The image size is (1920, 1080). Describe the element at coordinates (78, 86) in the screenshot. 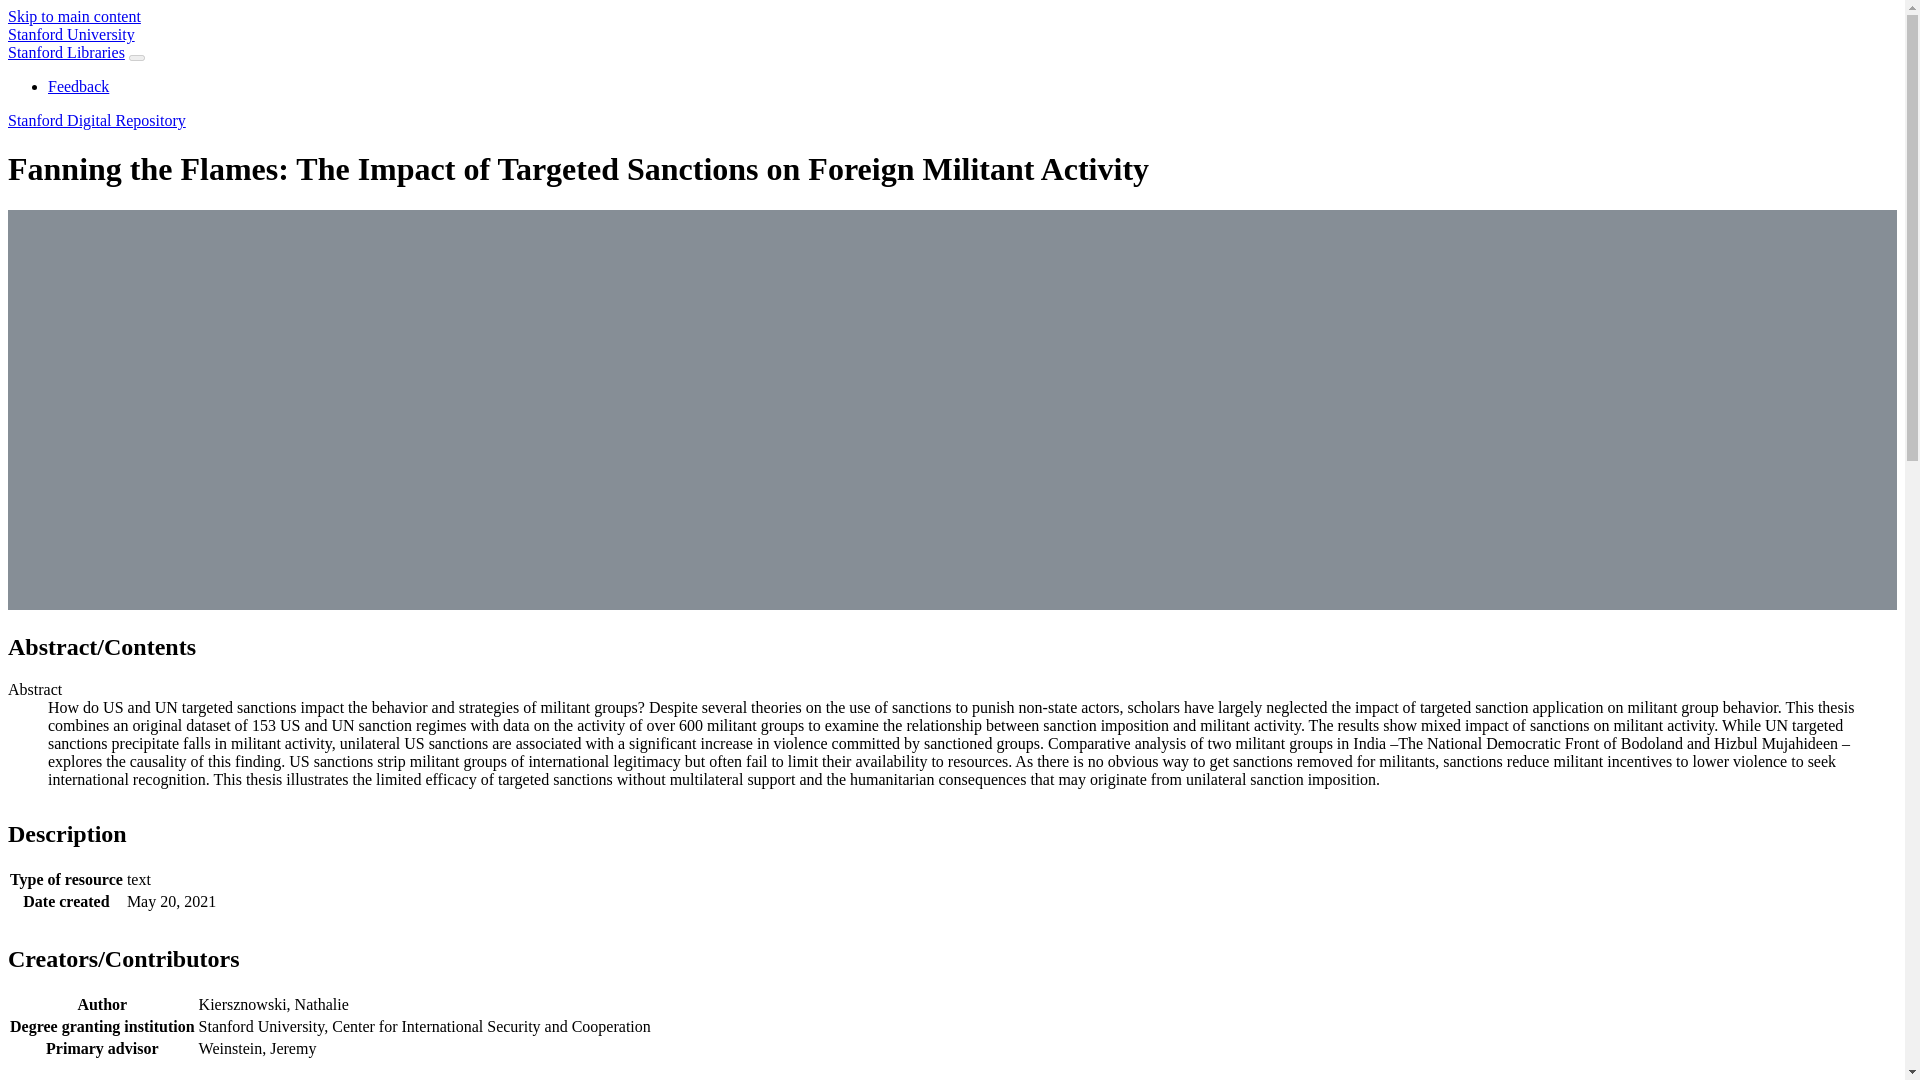

I see `Feedback` at that location.